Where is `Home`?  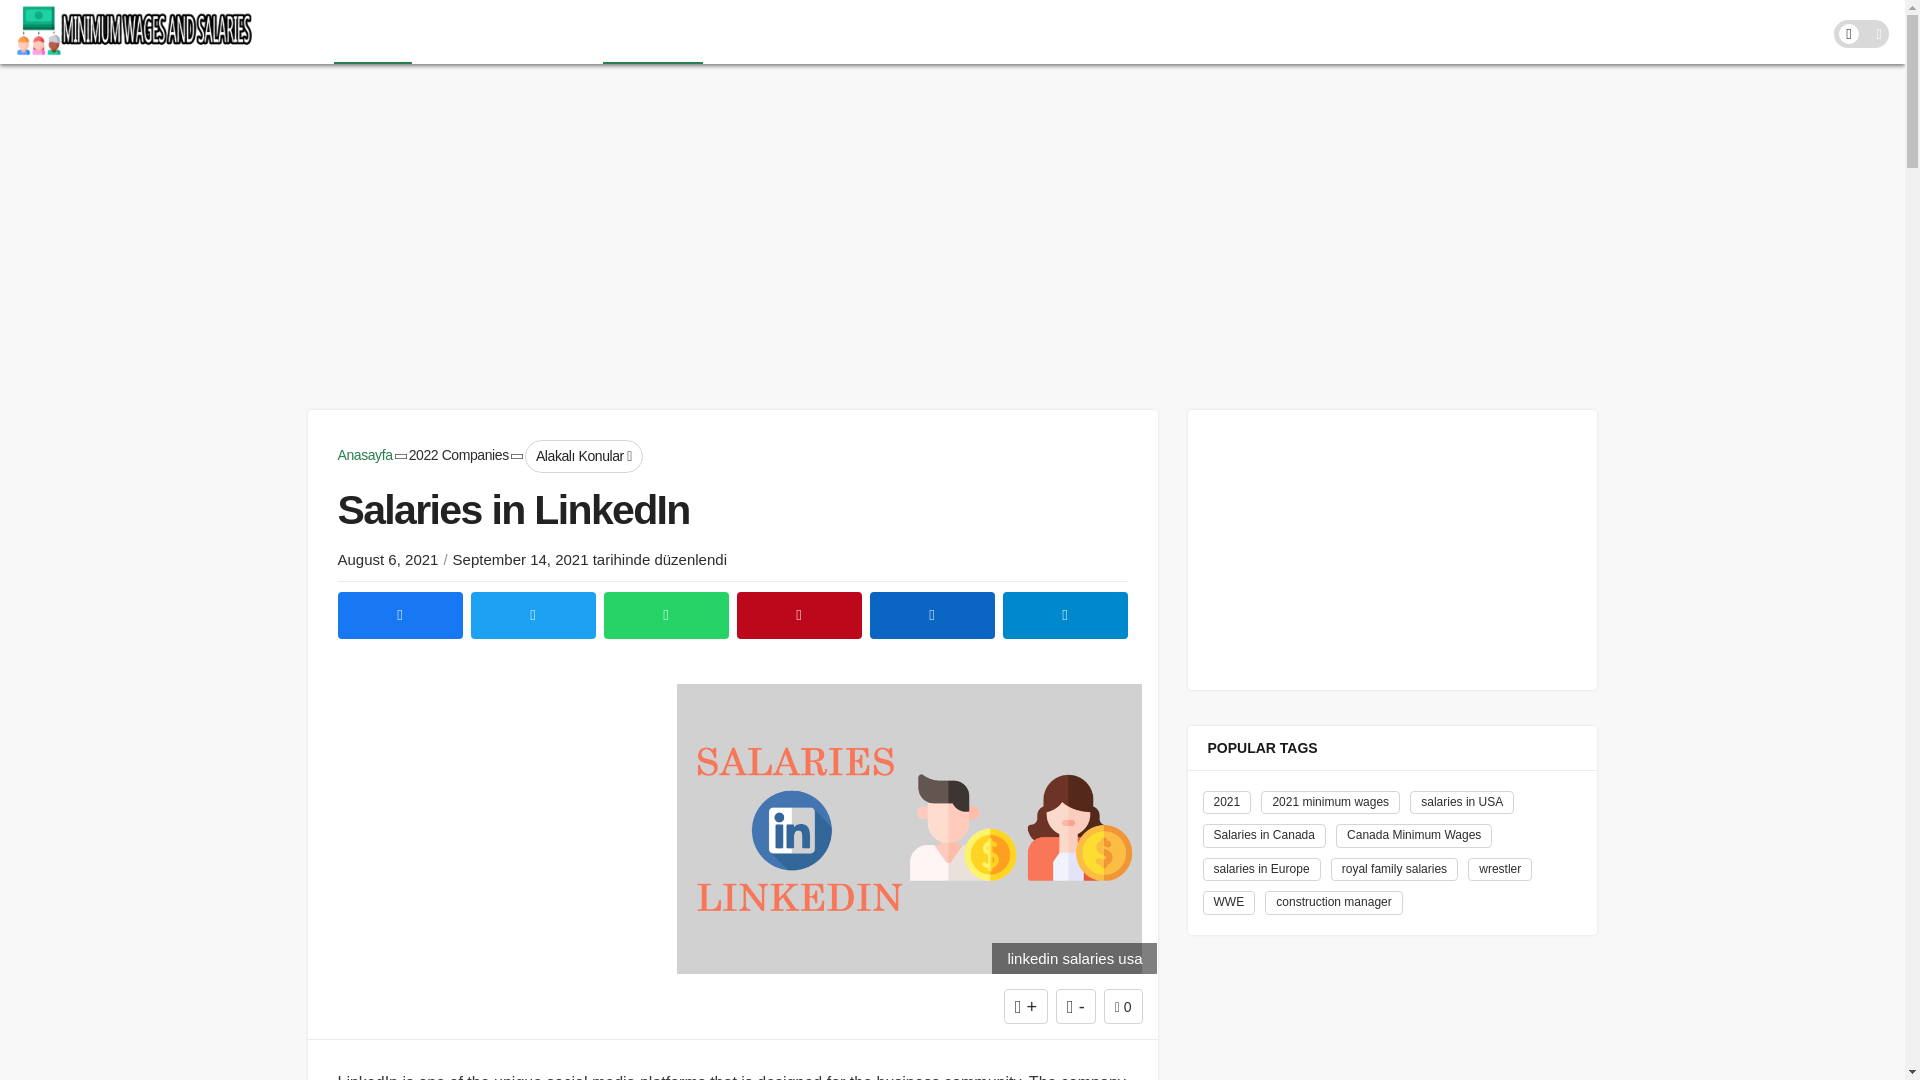 Home is located at coordinates (302, 32).